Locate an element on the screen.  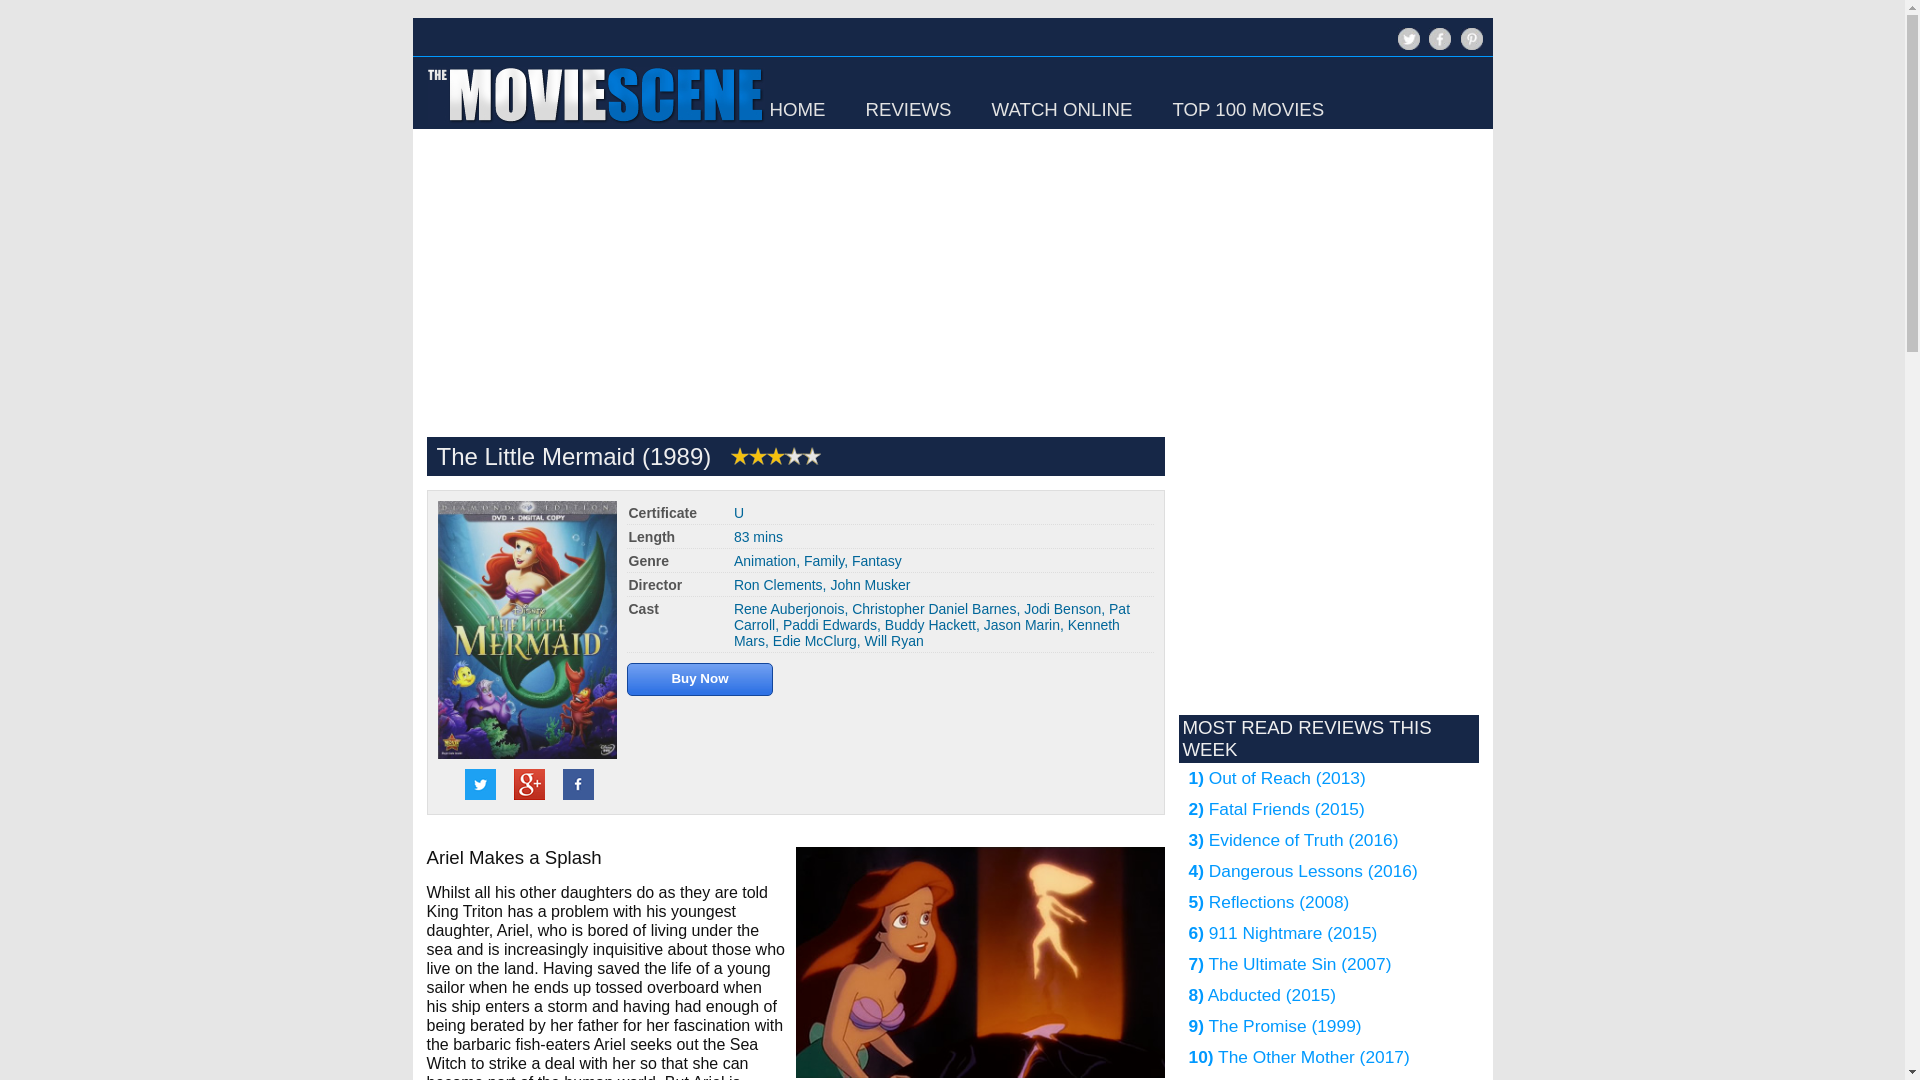
Follow The Movie Scene on Twitter is located at coordinates (1408, 38).